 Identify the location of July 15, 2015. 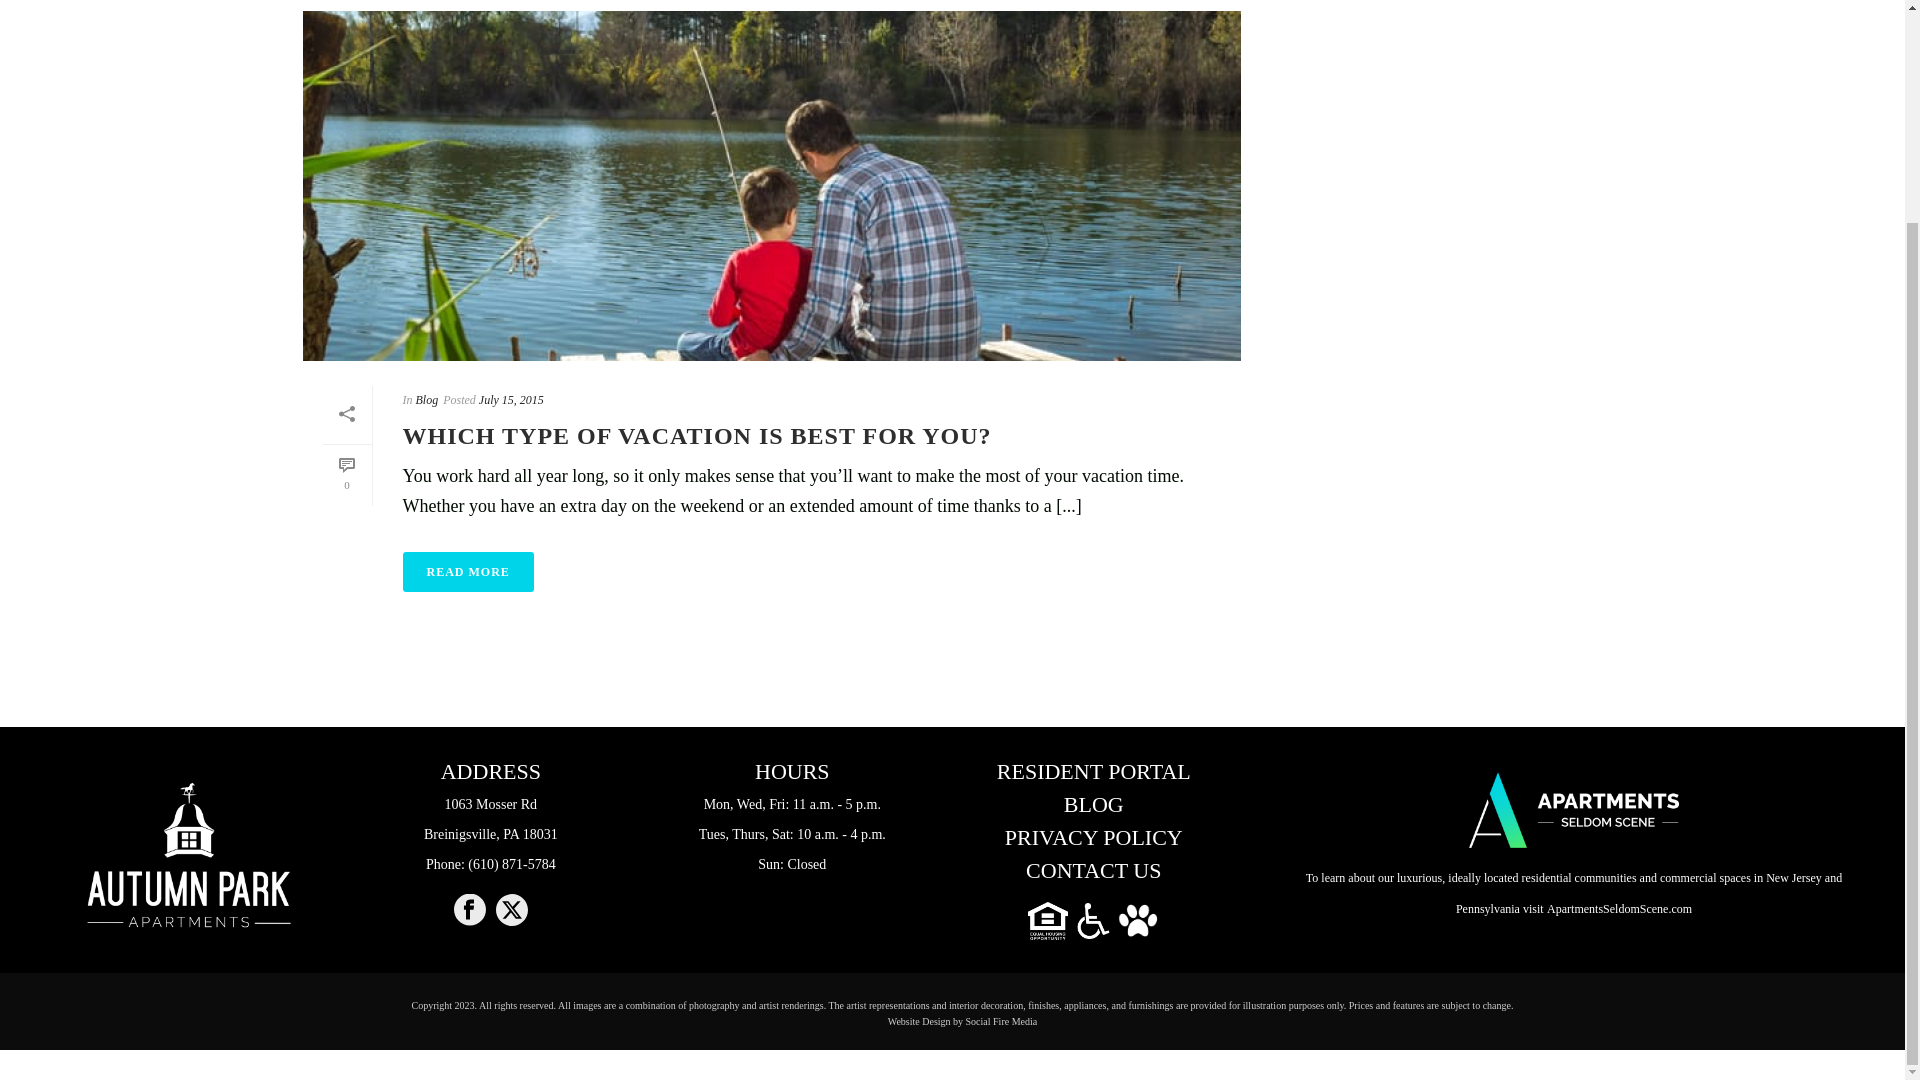
(467, 571).